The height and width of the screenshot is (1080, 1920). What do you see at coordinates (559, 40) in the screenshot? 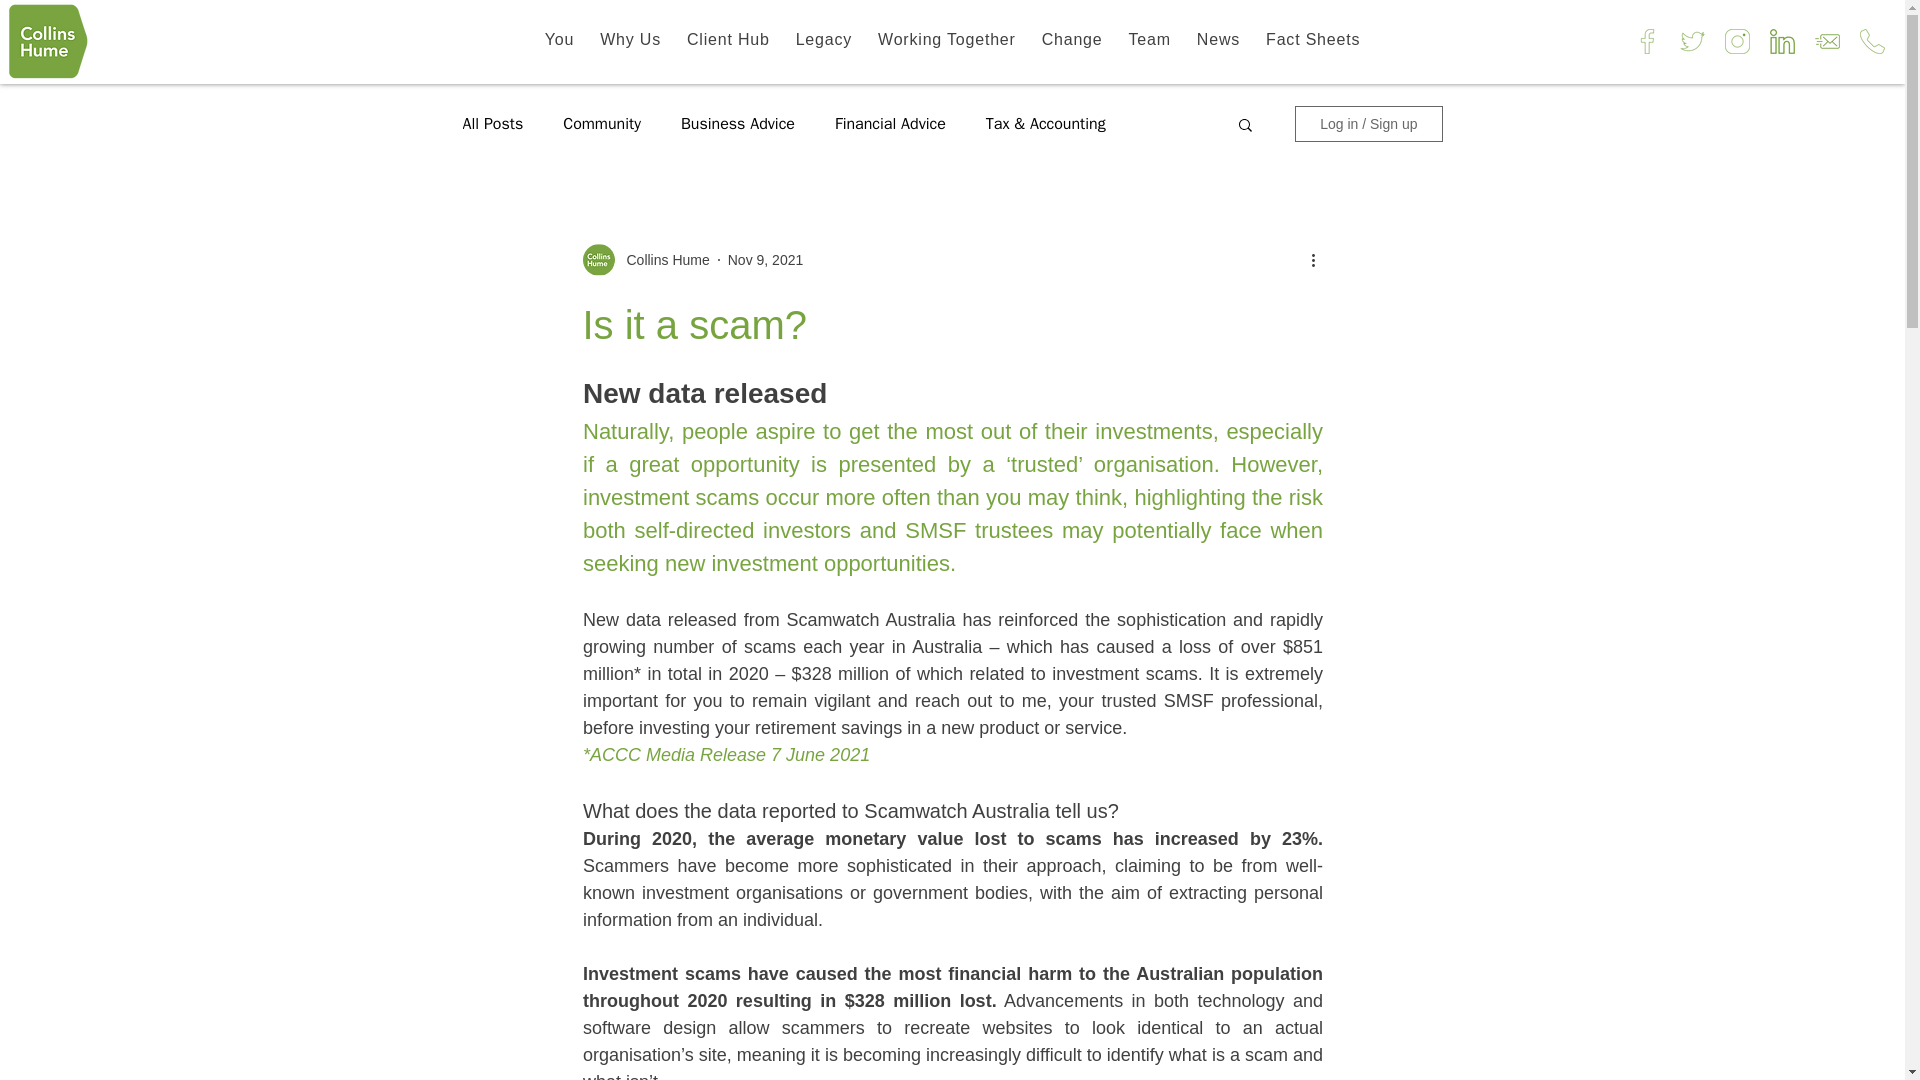
I see `You` at bounding box center [559, 40].